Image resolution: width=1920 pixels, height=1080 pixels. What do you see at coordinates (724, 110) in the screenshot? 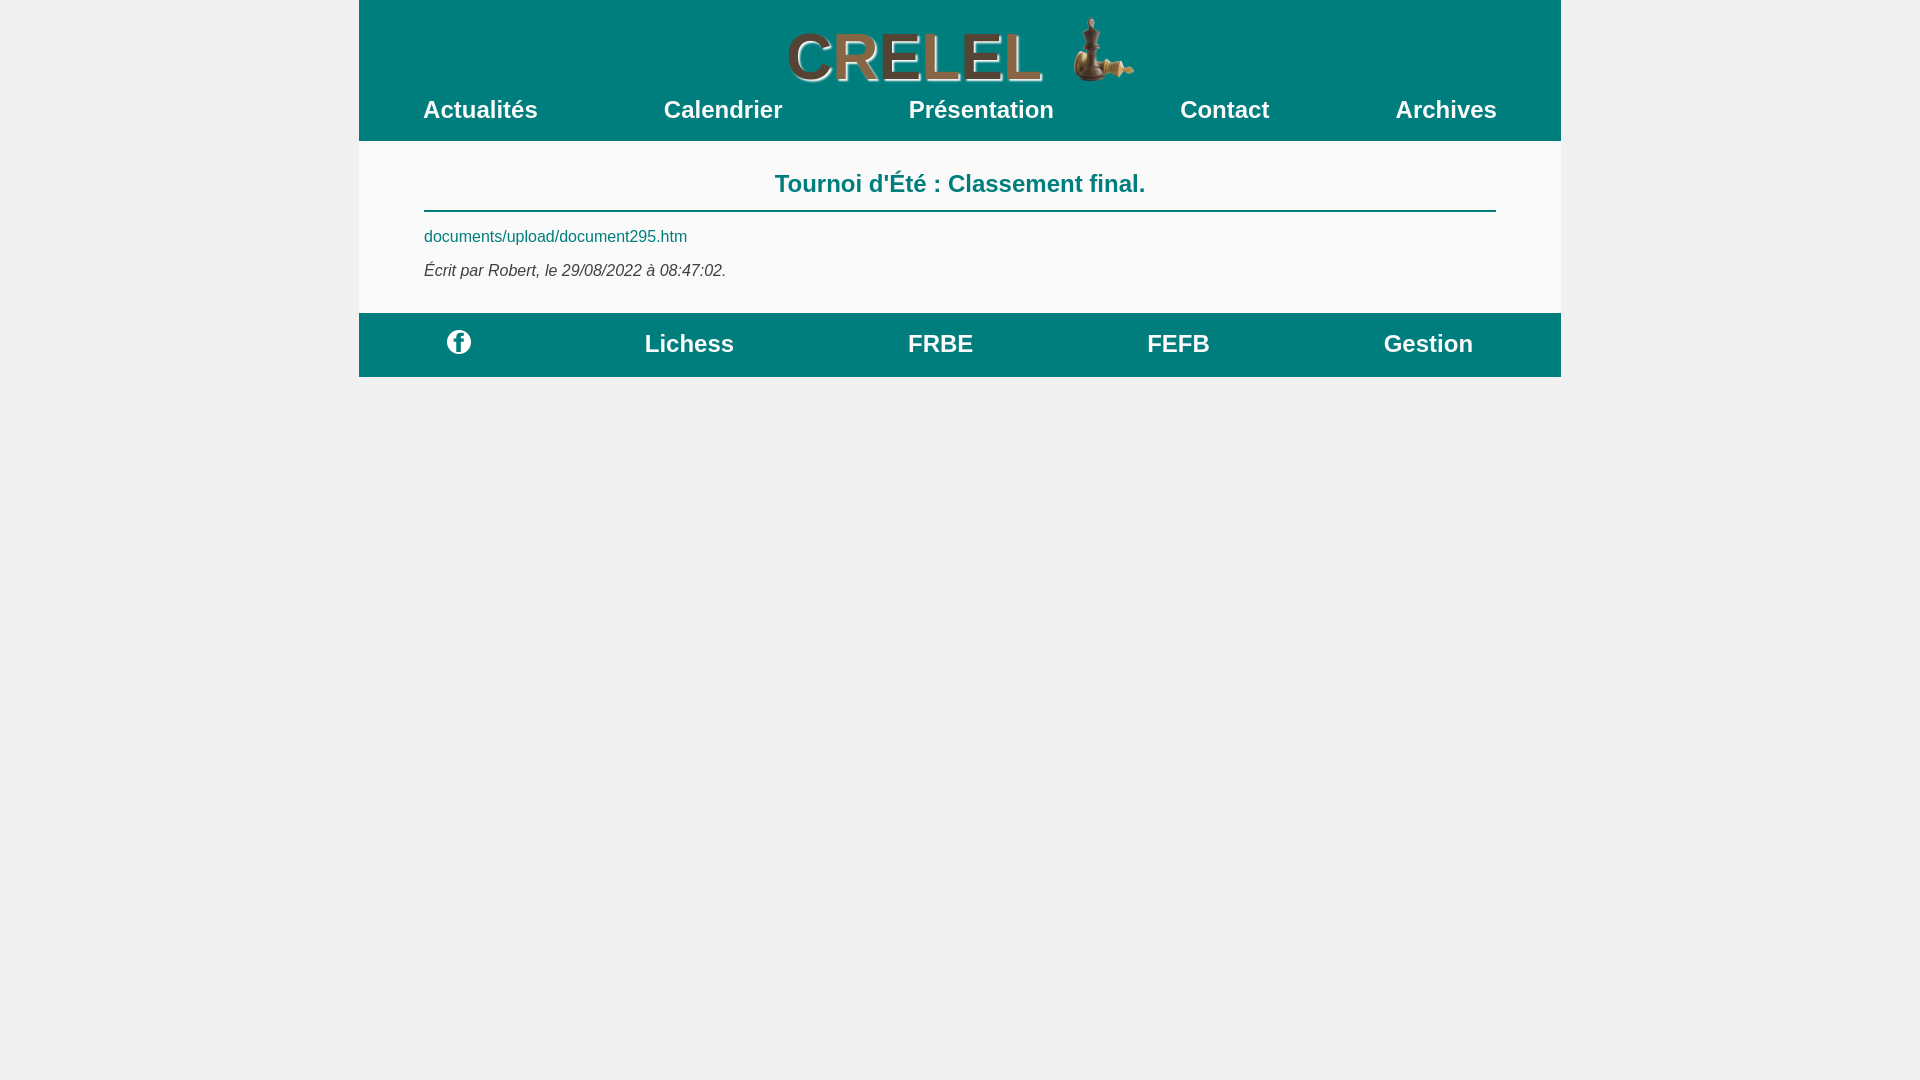
I see `Calendrier` at bounding box center [724, 110].